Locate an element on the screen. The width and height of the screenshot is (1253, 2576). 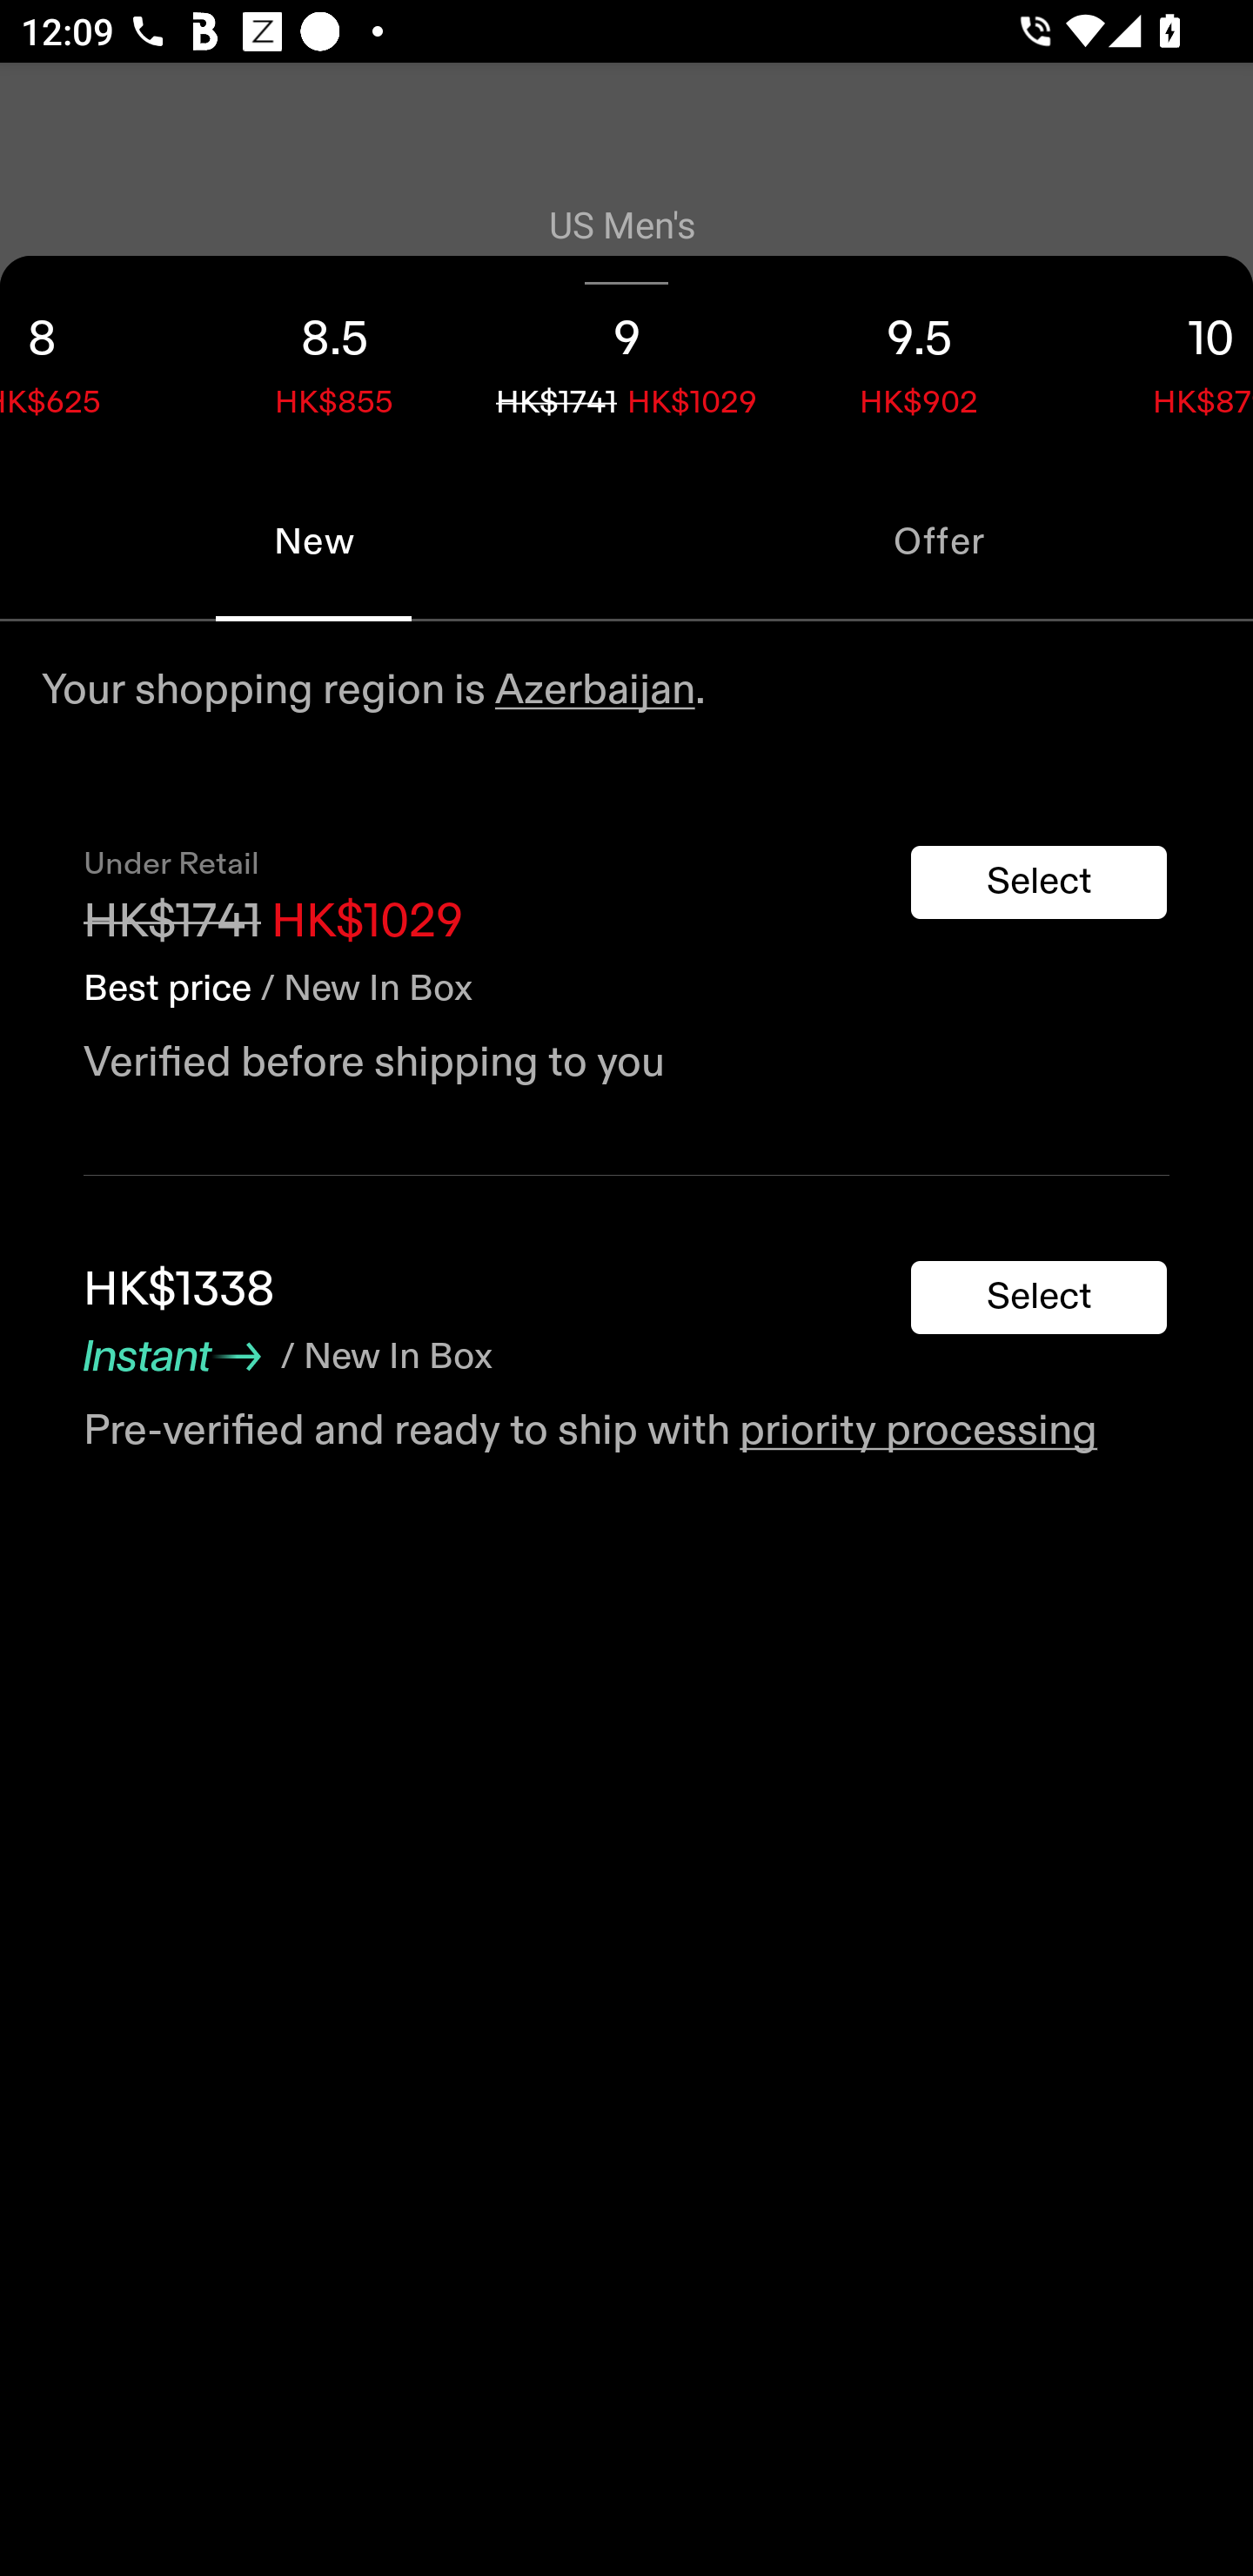
Offer is located at coordinates (940, 541).